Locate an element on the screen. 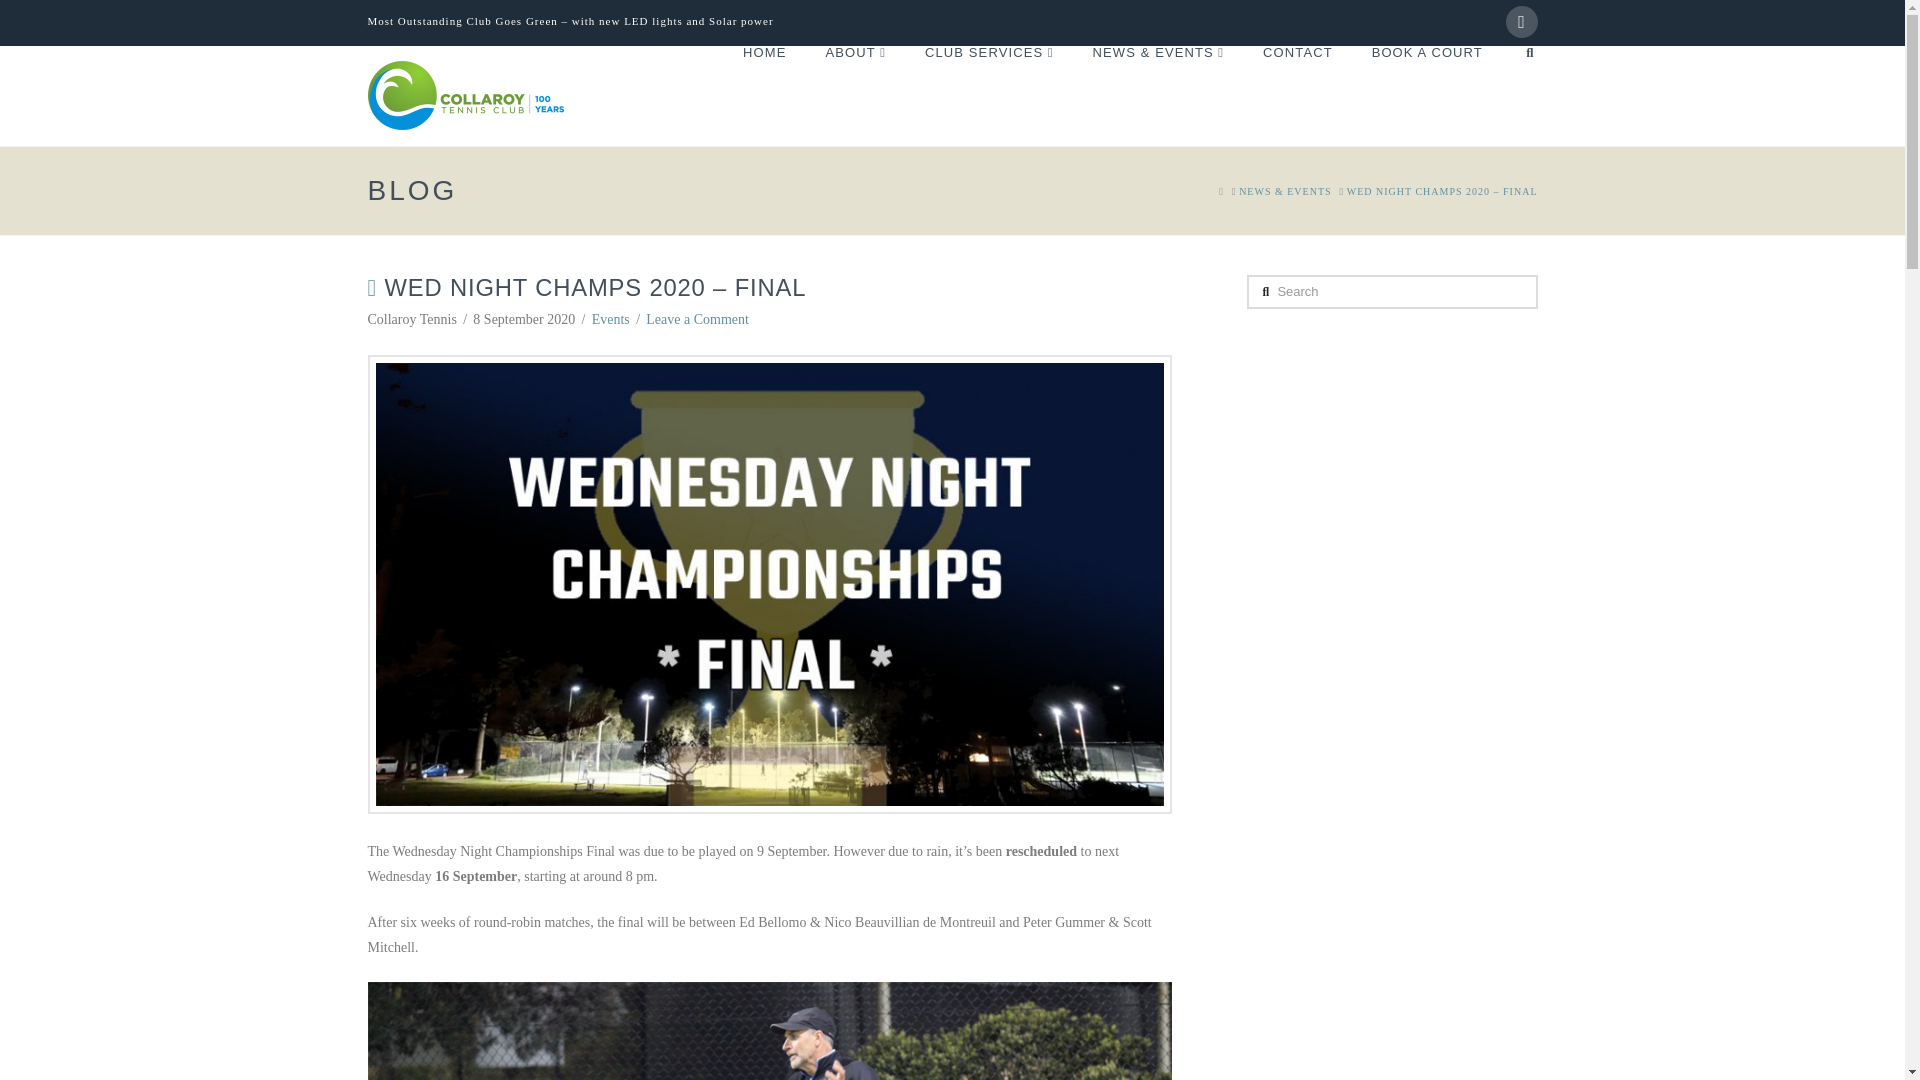  You Are Here is located at coordinates (1442, 190).